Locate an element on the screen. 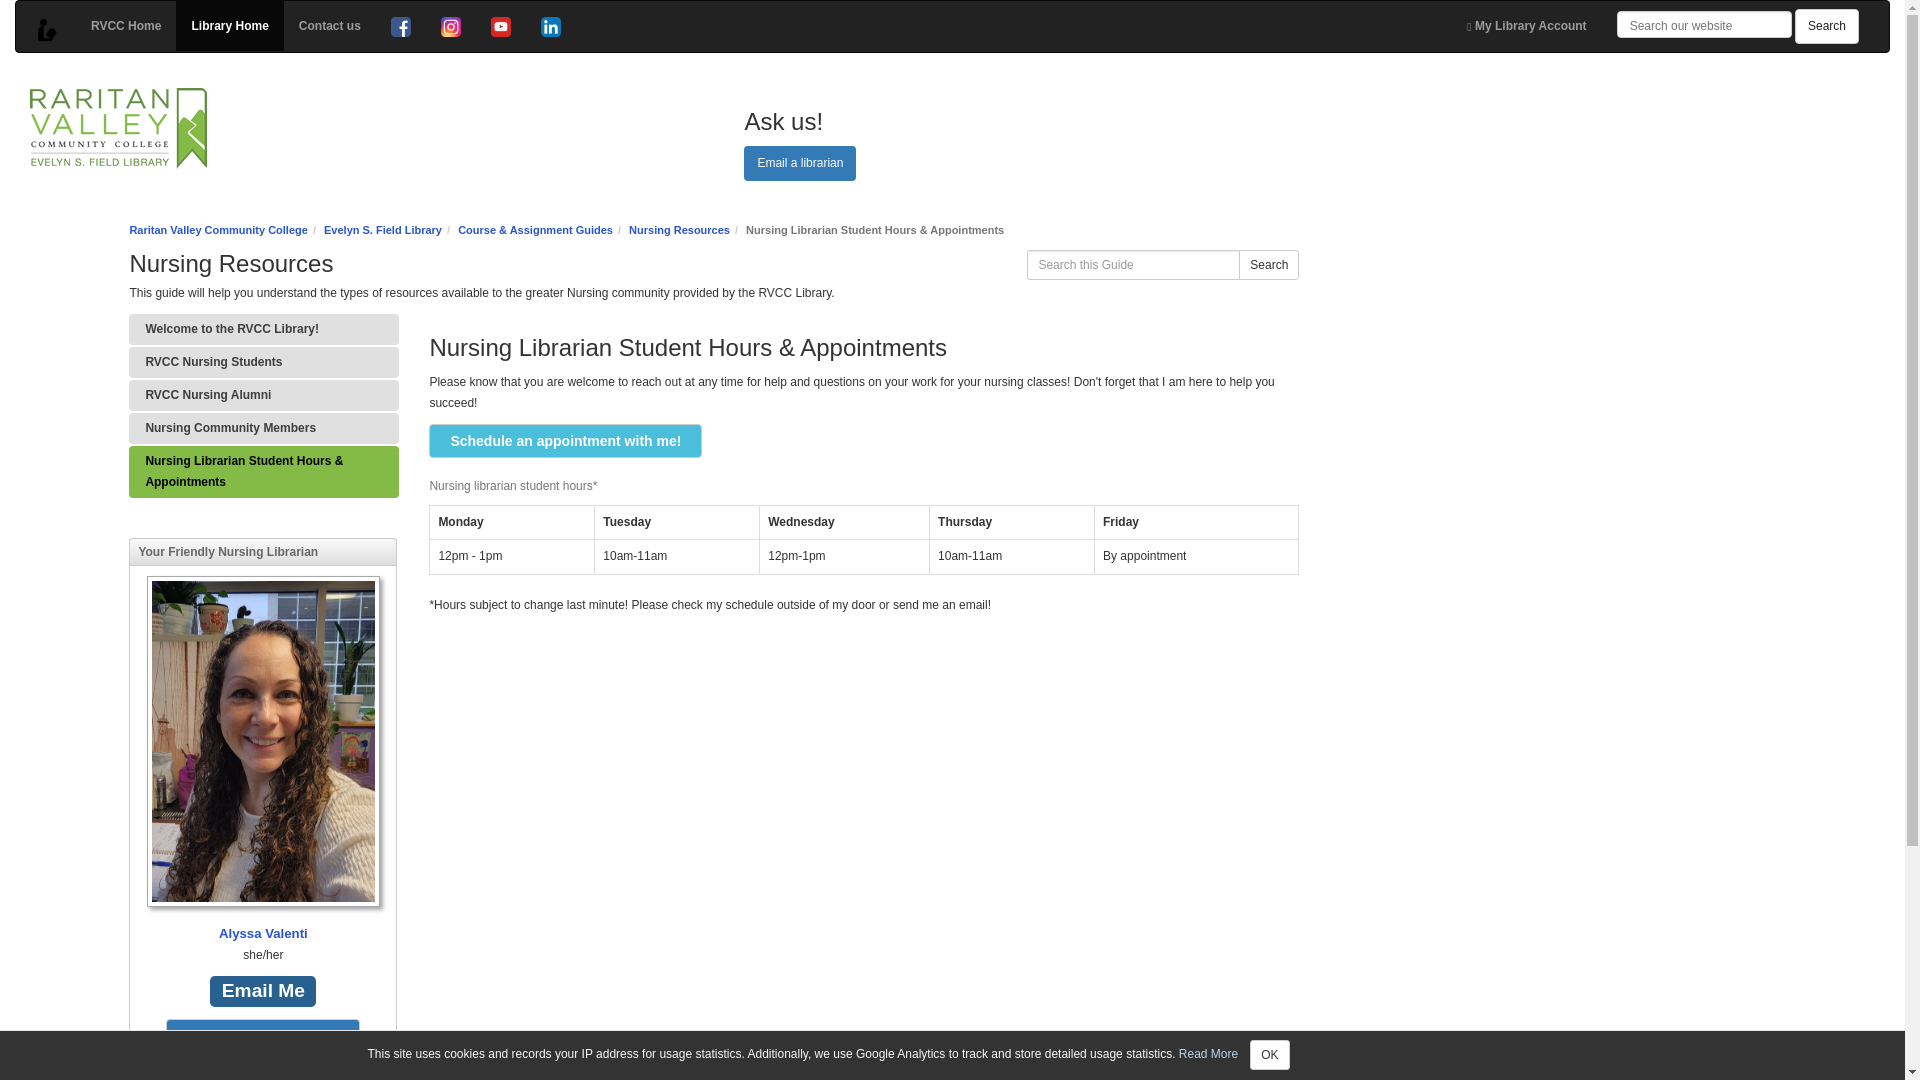 The image size is (1920, 1080). RVCC Nursing Students is located at coordinates (264, 362).